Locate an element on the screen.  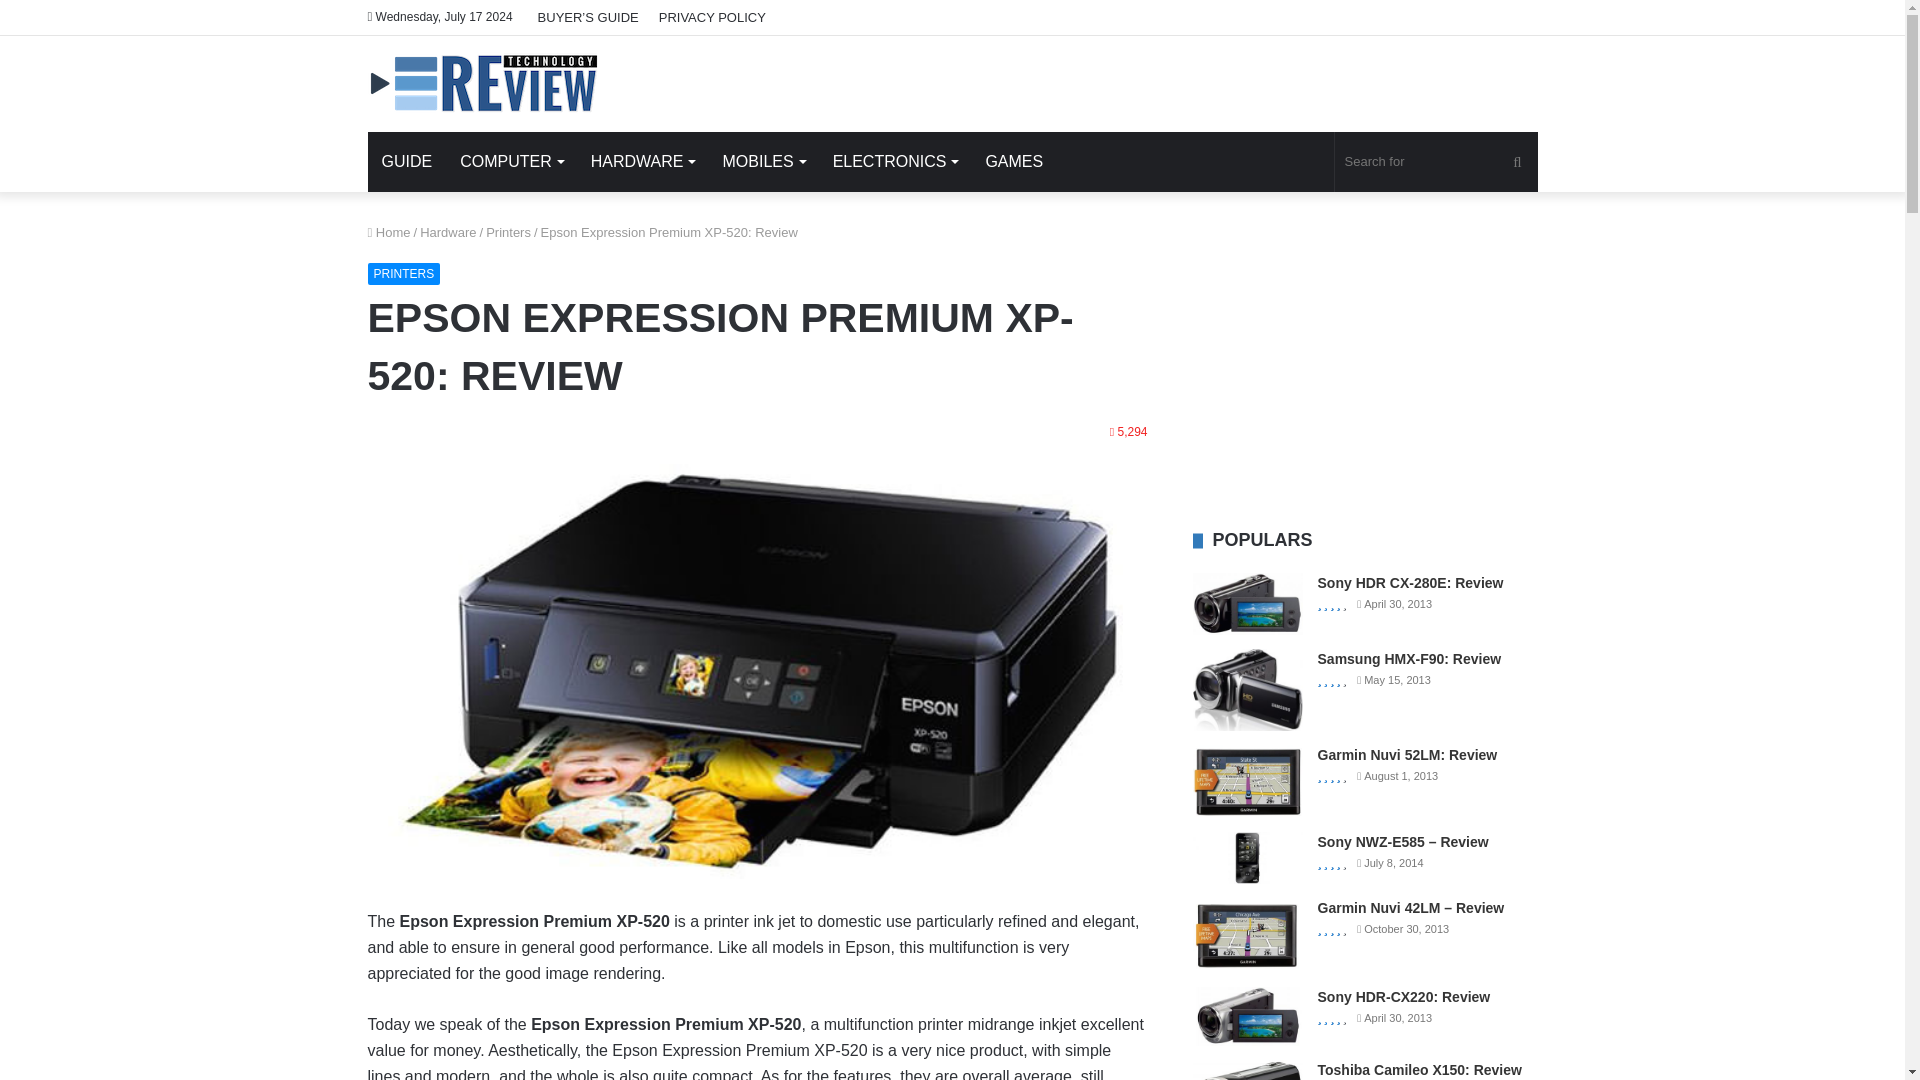
GAMES is located at coordinates (1014, 162).